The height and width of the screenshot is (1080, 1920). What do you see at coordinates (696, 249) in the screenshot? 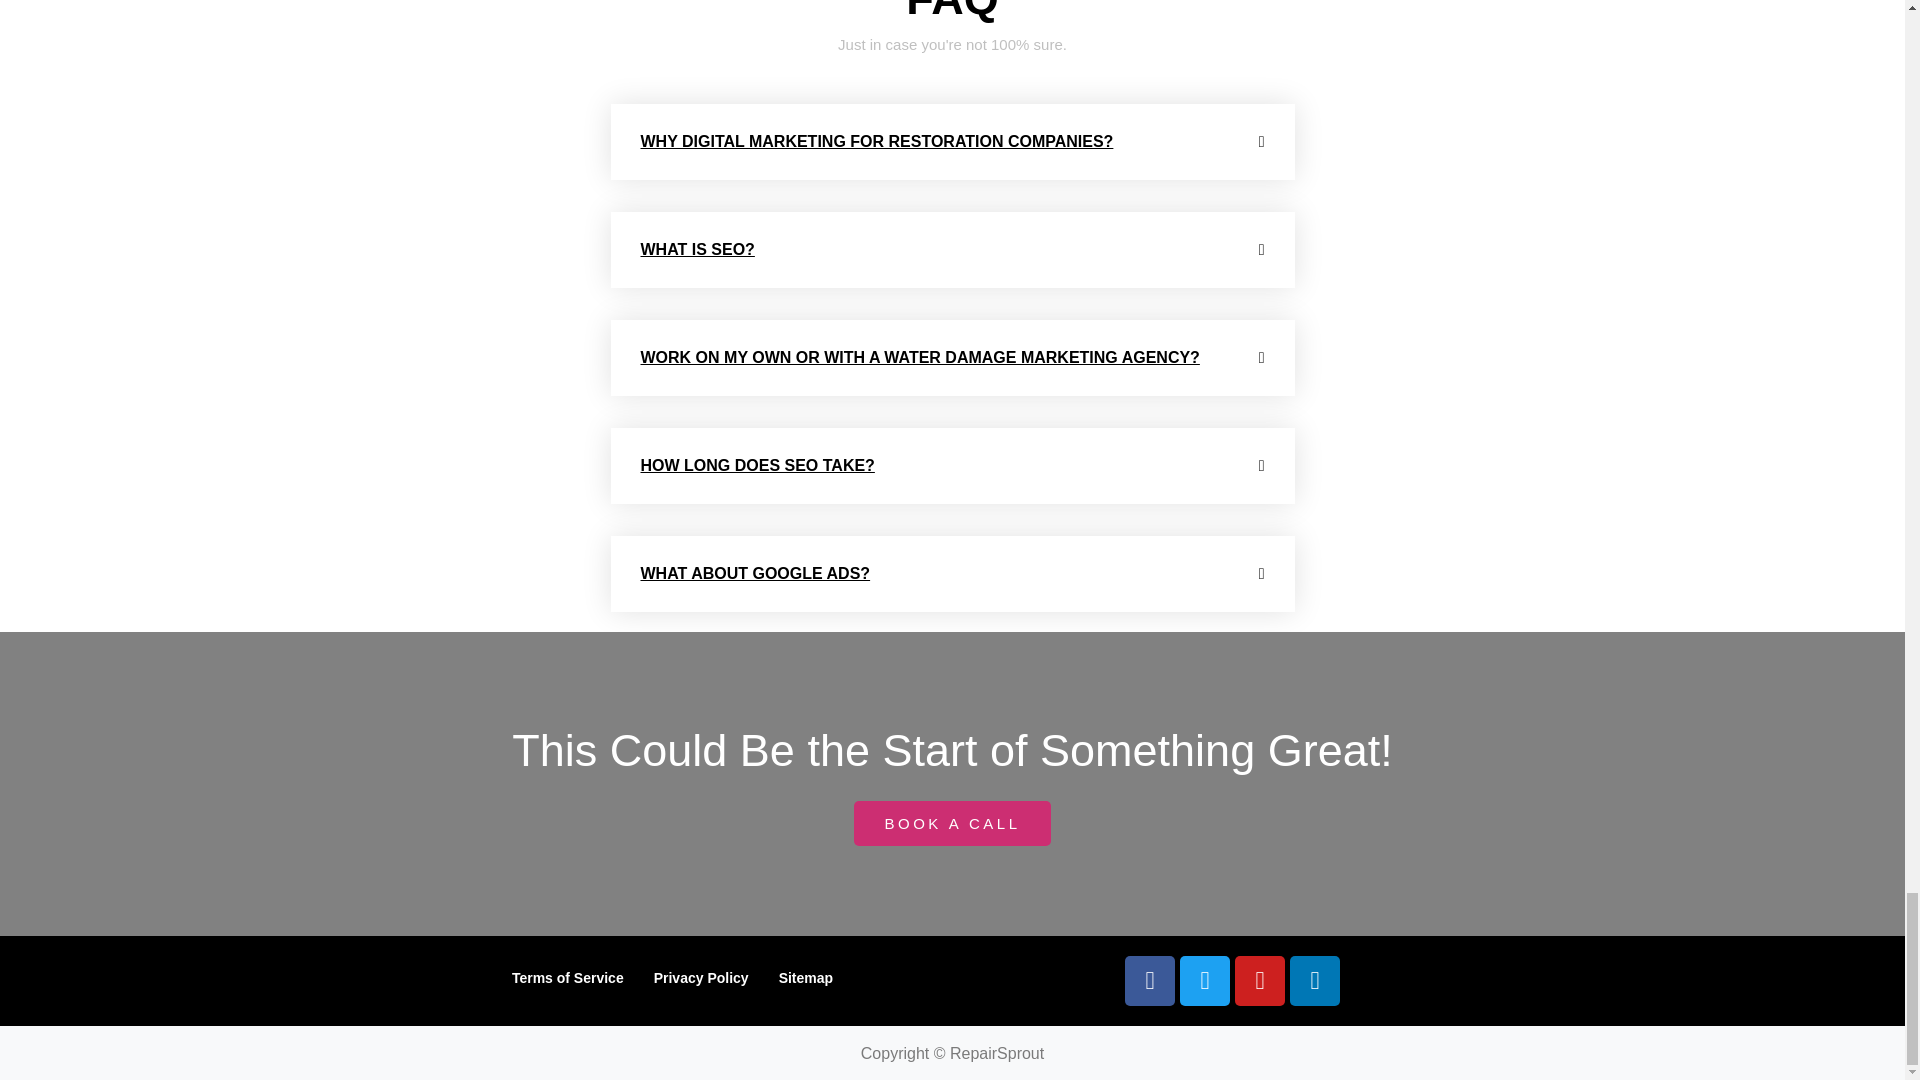
I see `WHAT IS SEO?` at bounding box center [696, 249].